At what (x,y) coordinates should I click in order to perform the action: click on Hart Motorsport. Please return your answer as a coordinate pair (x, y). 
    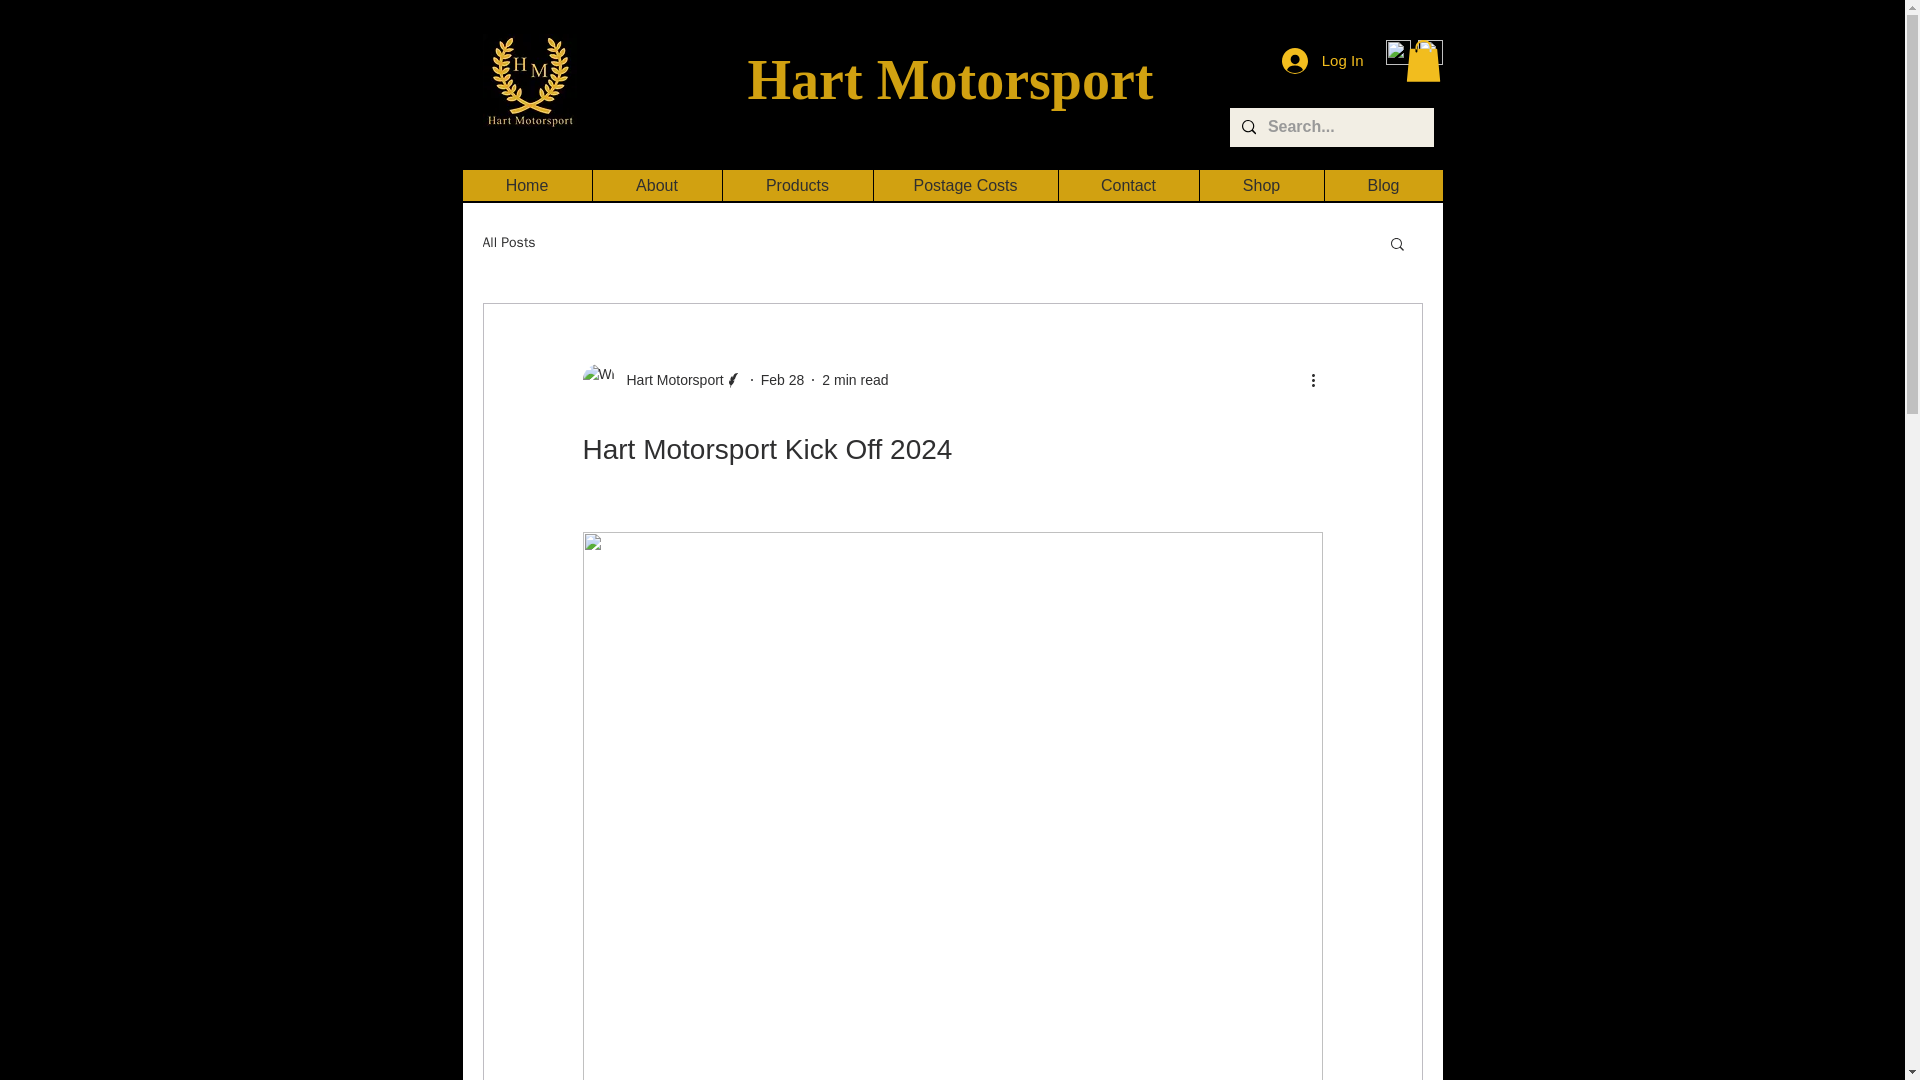
    Looking at the image, I should click on (661, 380).